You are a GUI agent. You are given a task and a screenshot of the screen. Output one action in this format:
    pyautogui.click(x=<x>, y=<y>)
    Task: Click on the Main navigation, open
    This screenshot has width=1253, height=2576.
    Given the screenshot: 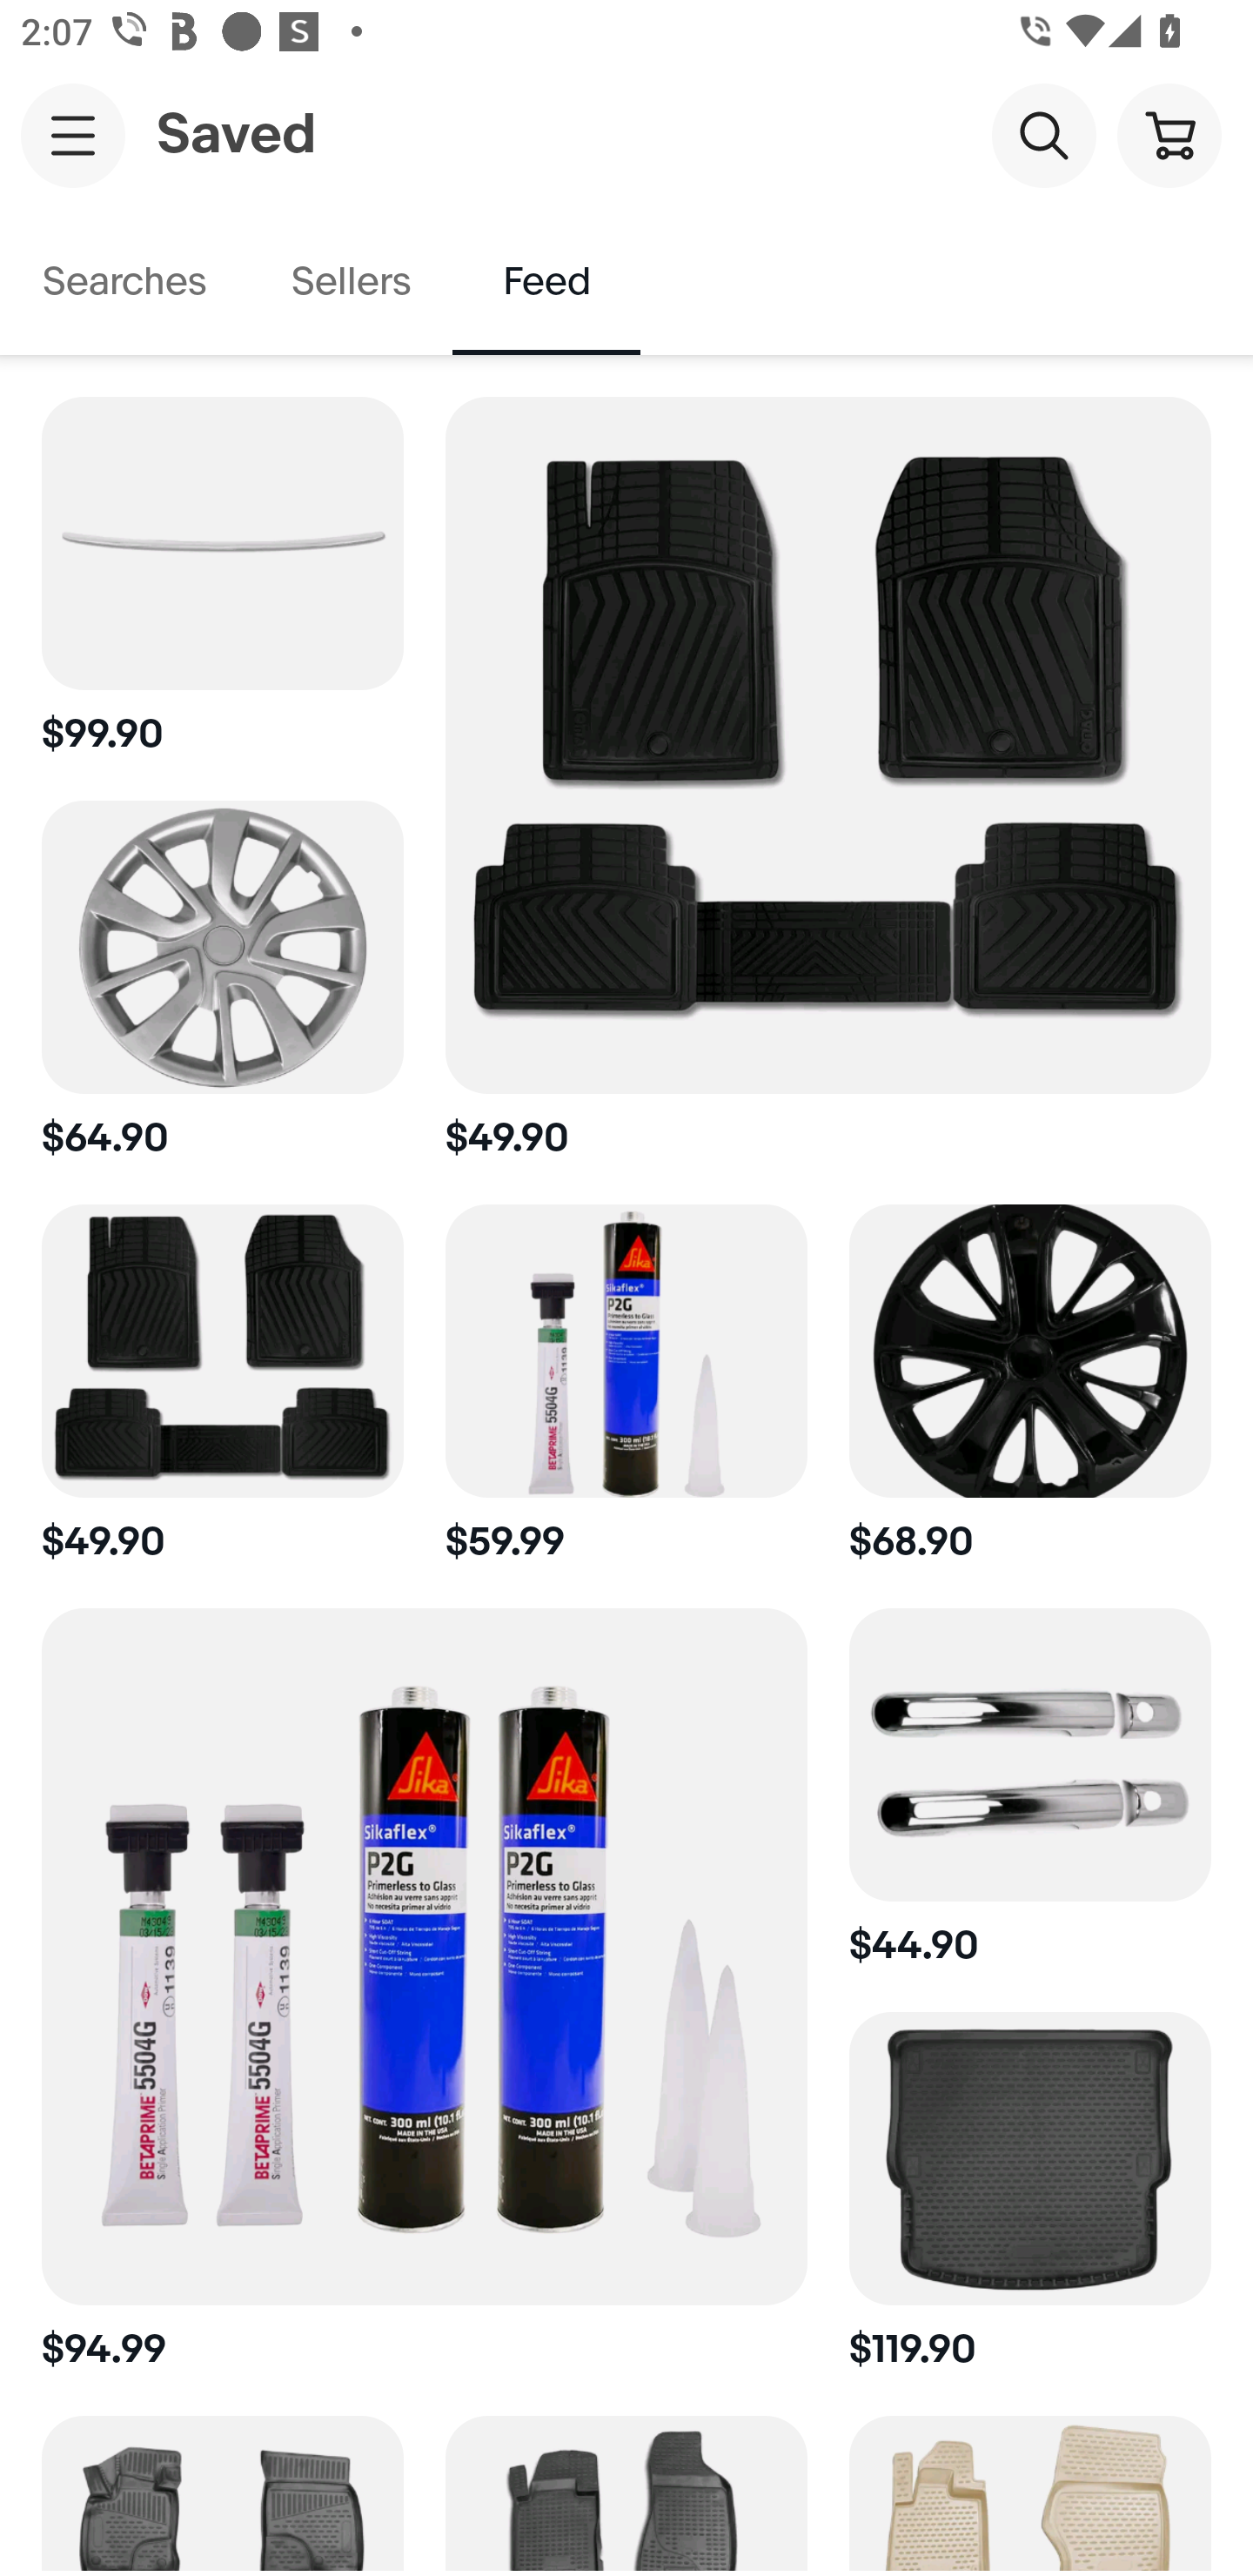 What is the action you would take?
    pyautogui.click(x=73, y=135)
    